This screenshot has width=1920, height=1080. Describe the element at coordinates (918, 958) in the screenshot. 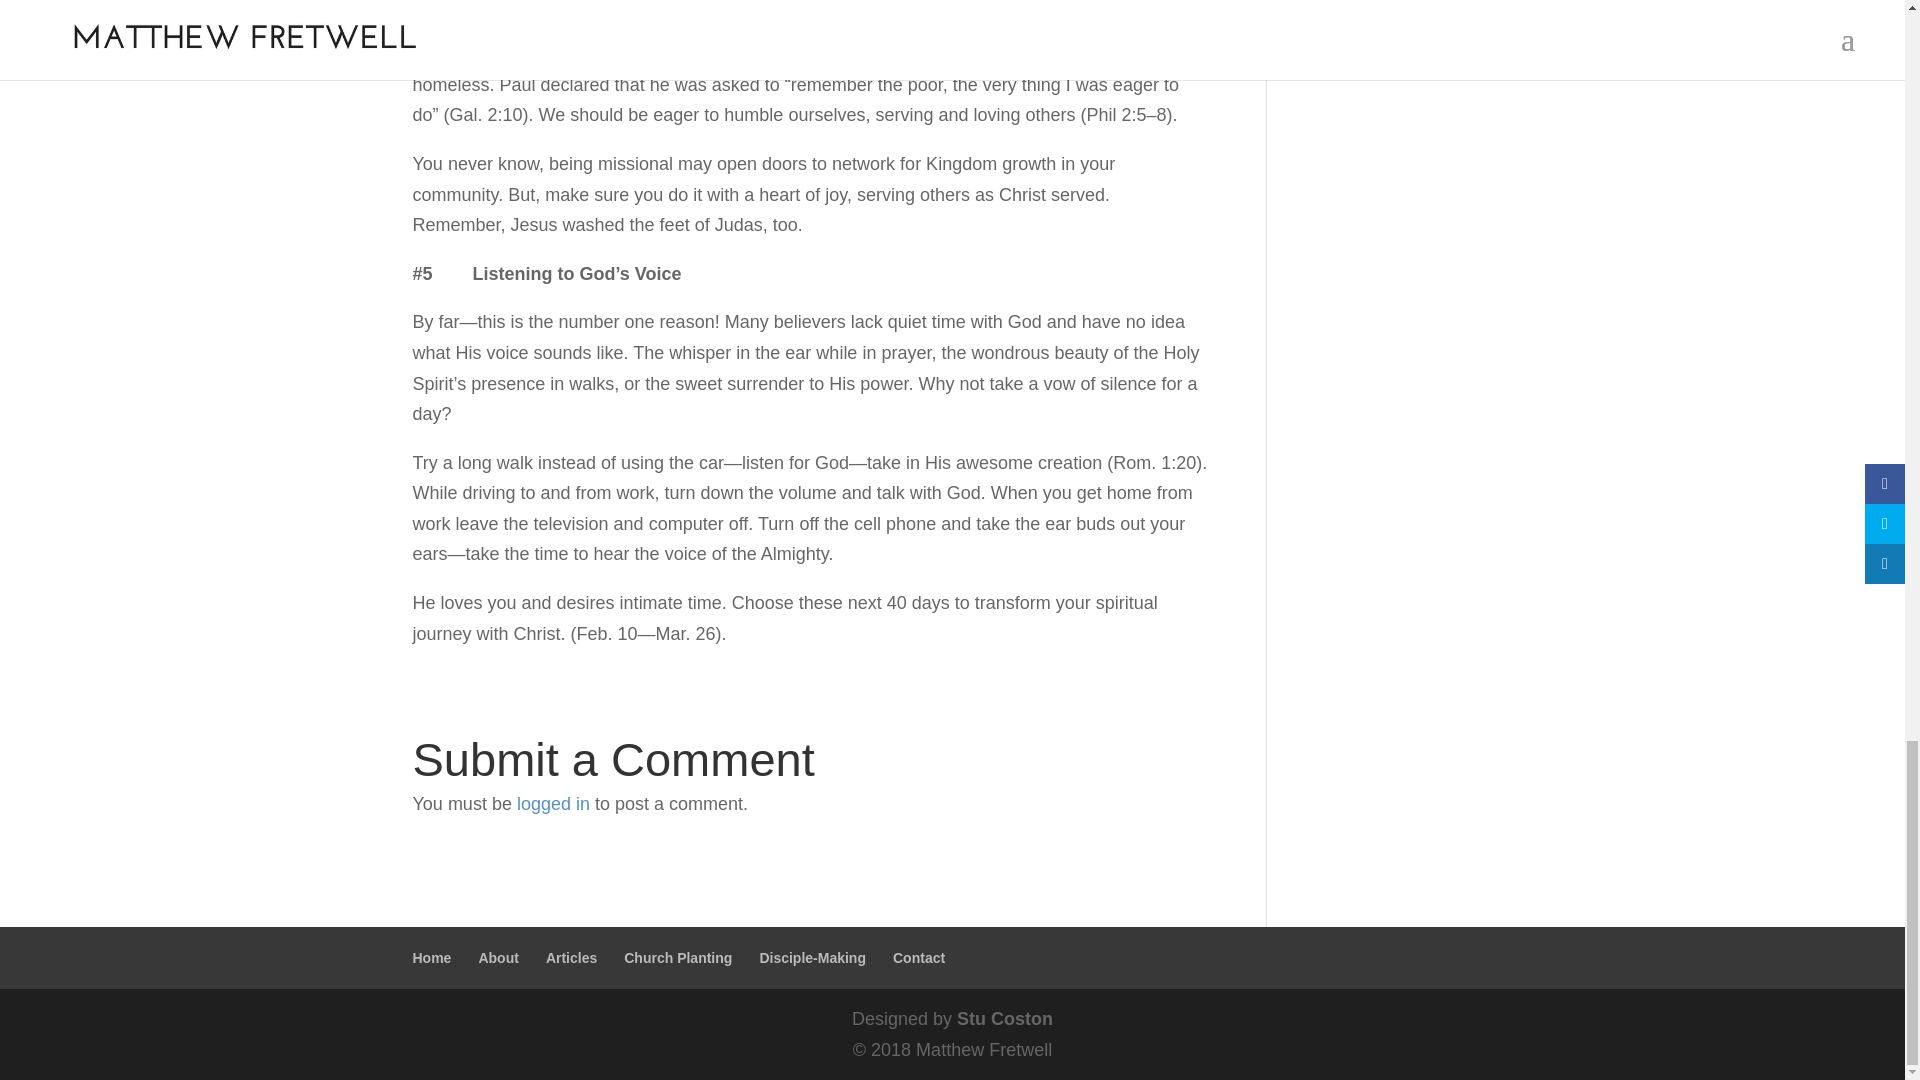

I see `Contact` at that location.